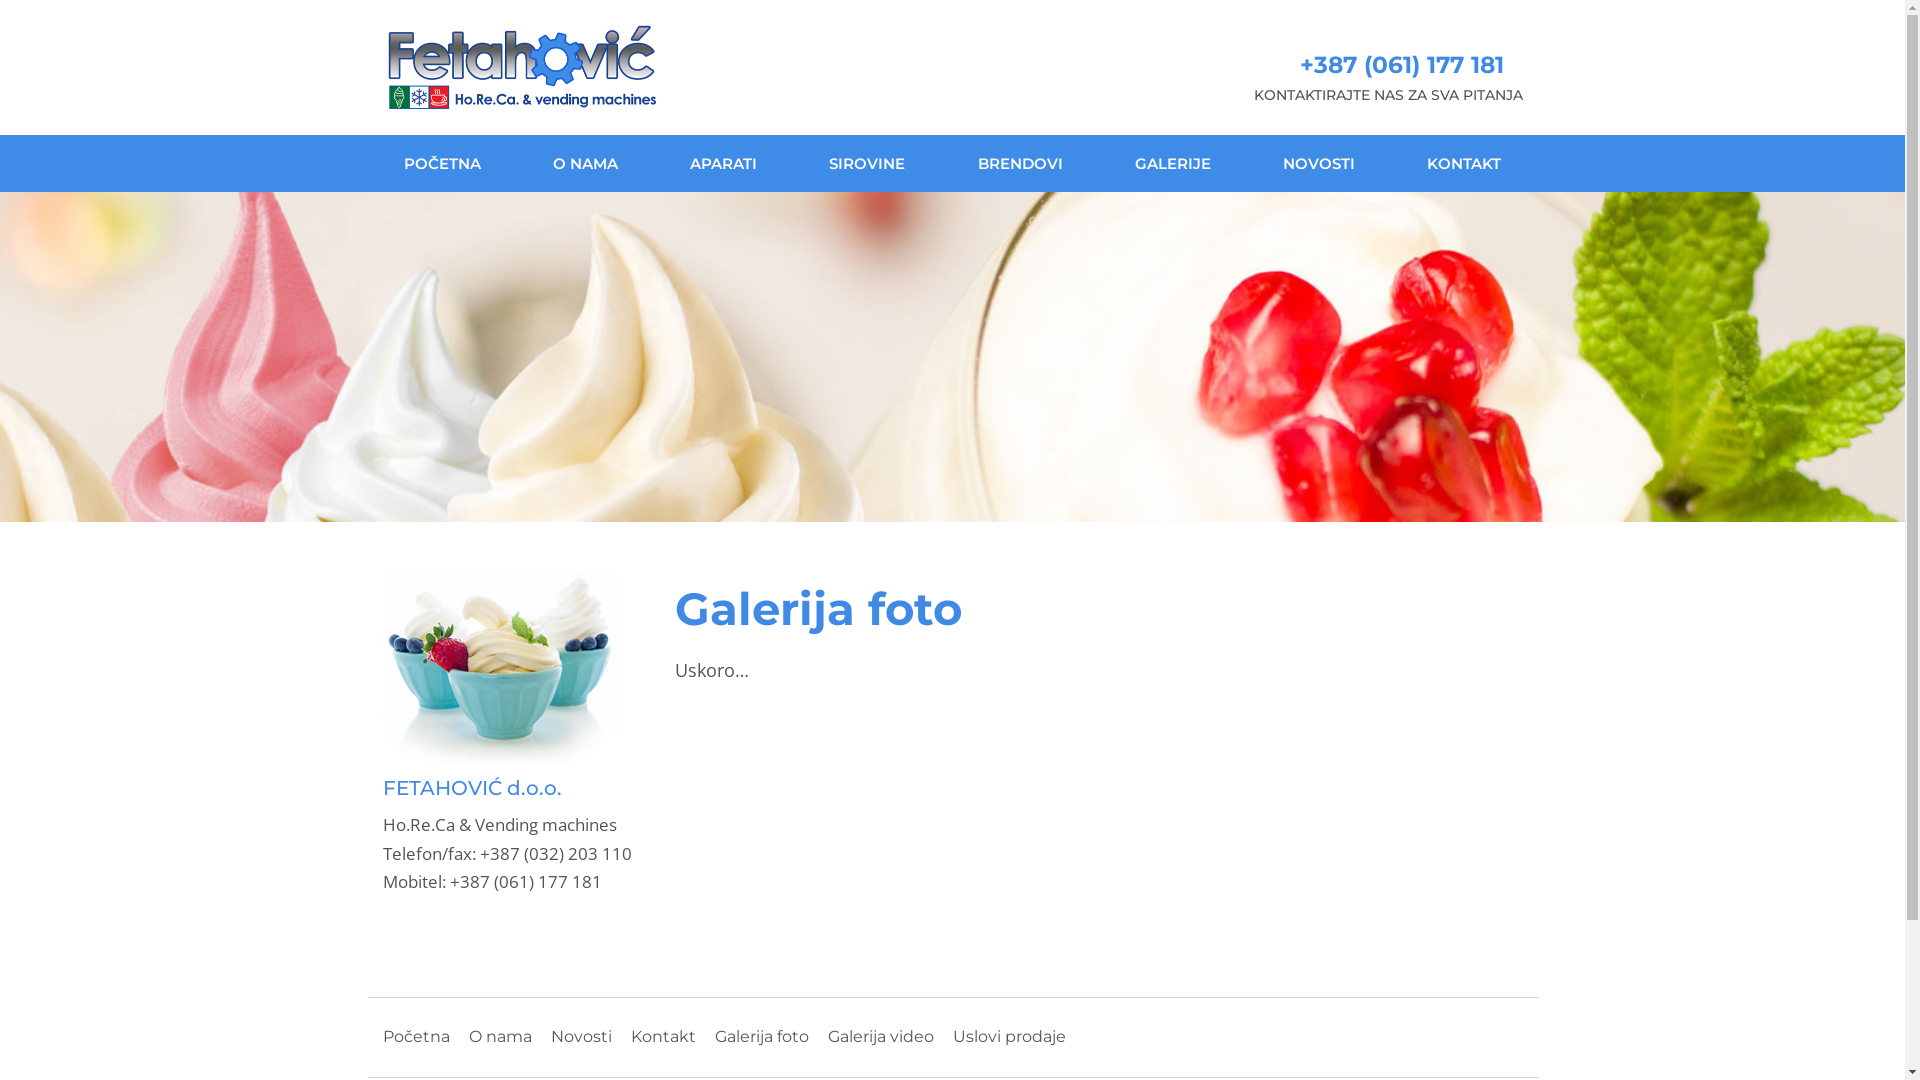 The height and width of the screenshot is (1080, 1920). I want to click on BRENDOVI, so click(1020, 164).